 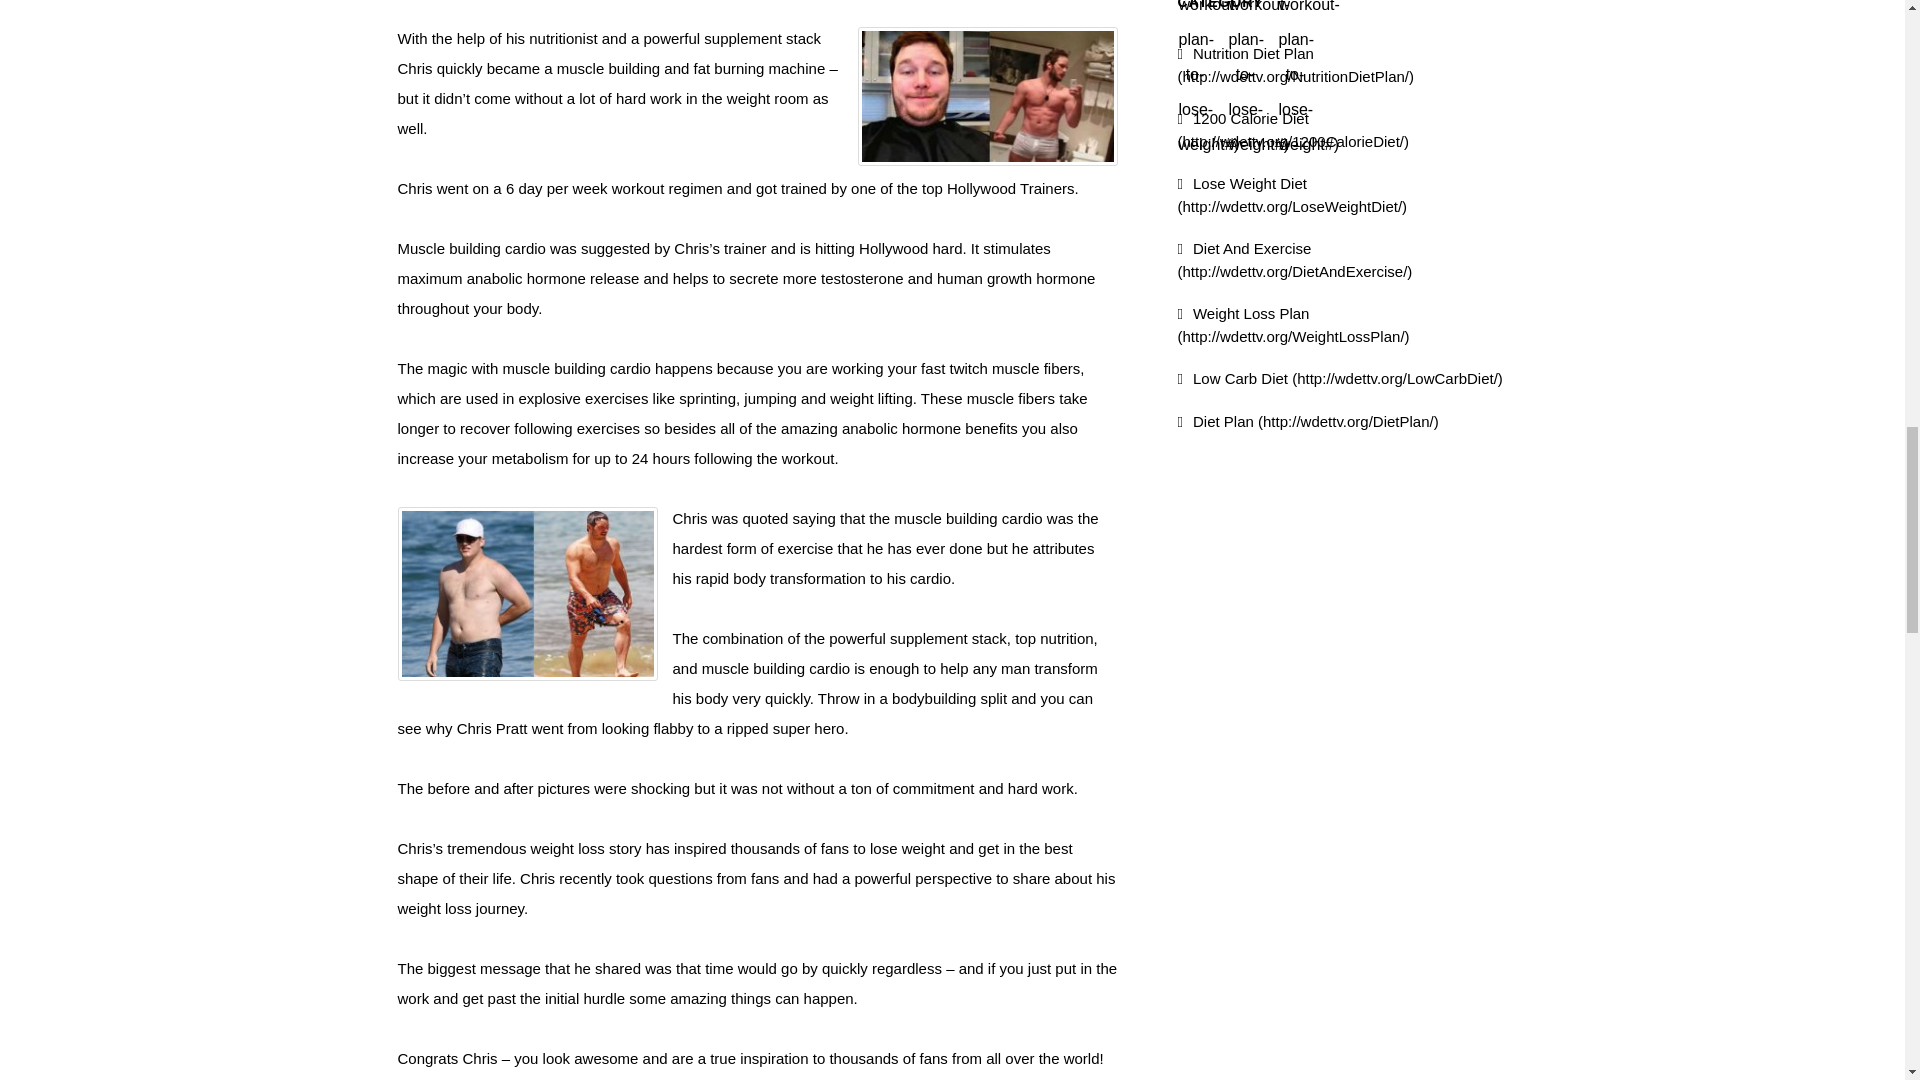 What do you see at coordinates (1294, 324) in the screenshot?
I see `View all posts filed under Weight Loss Plan` at bounding box center [1294, 324].